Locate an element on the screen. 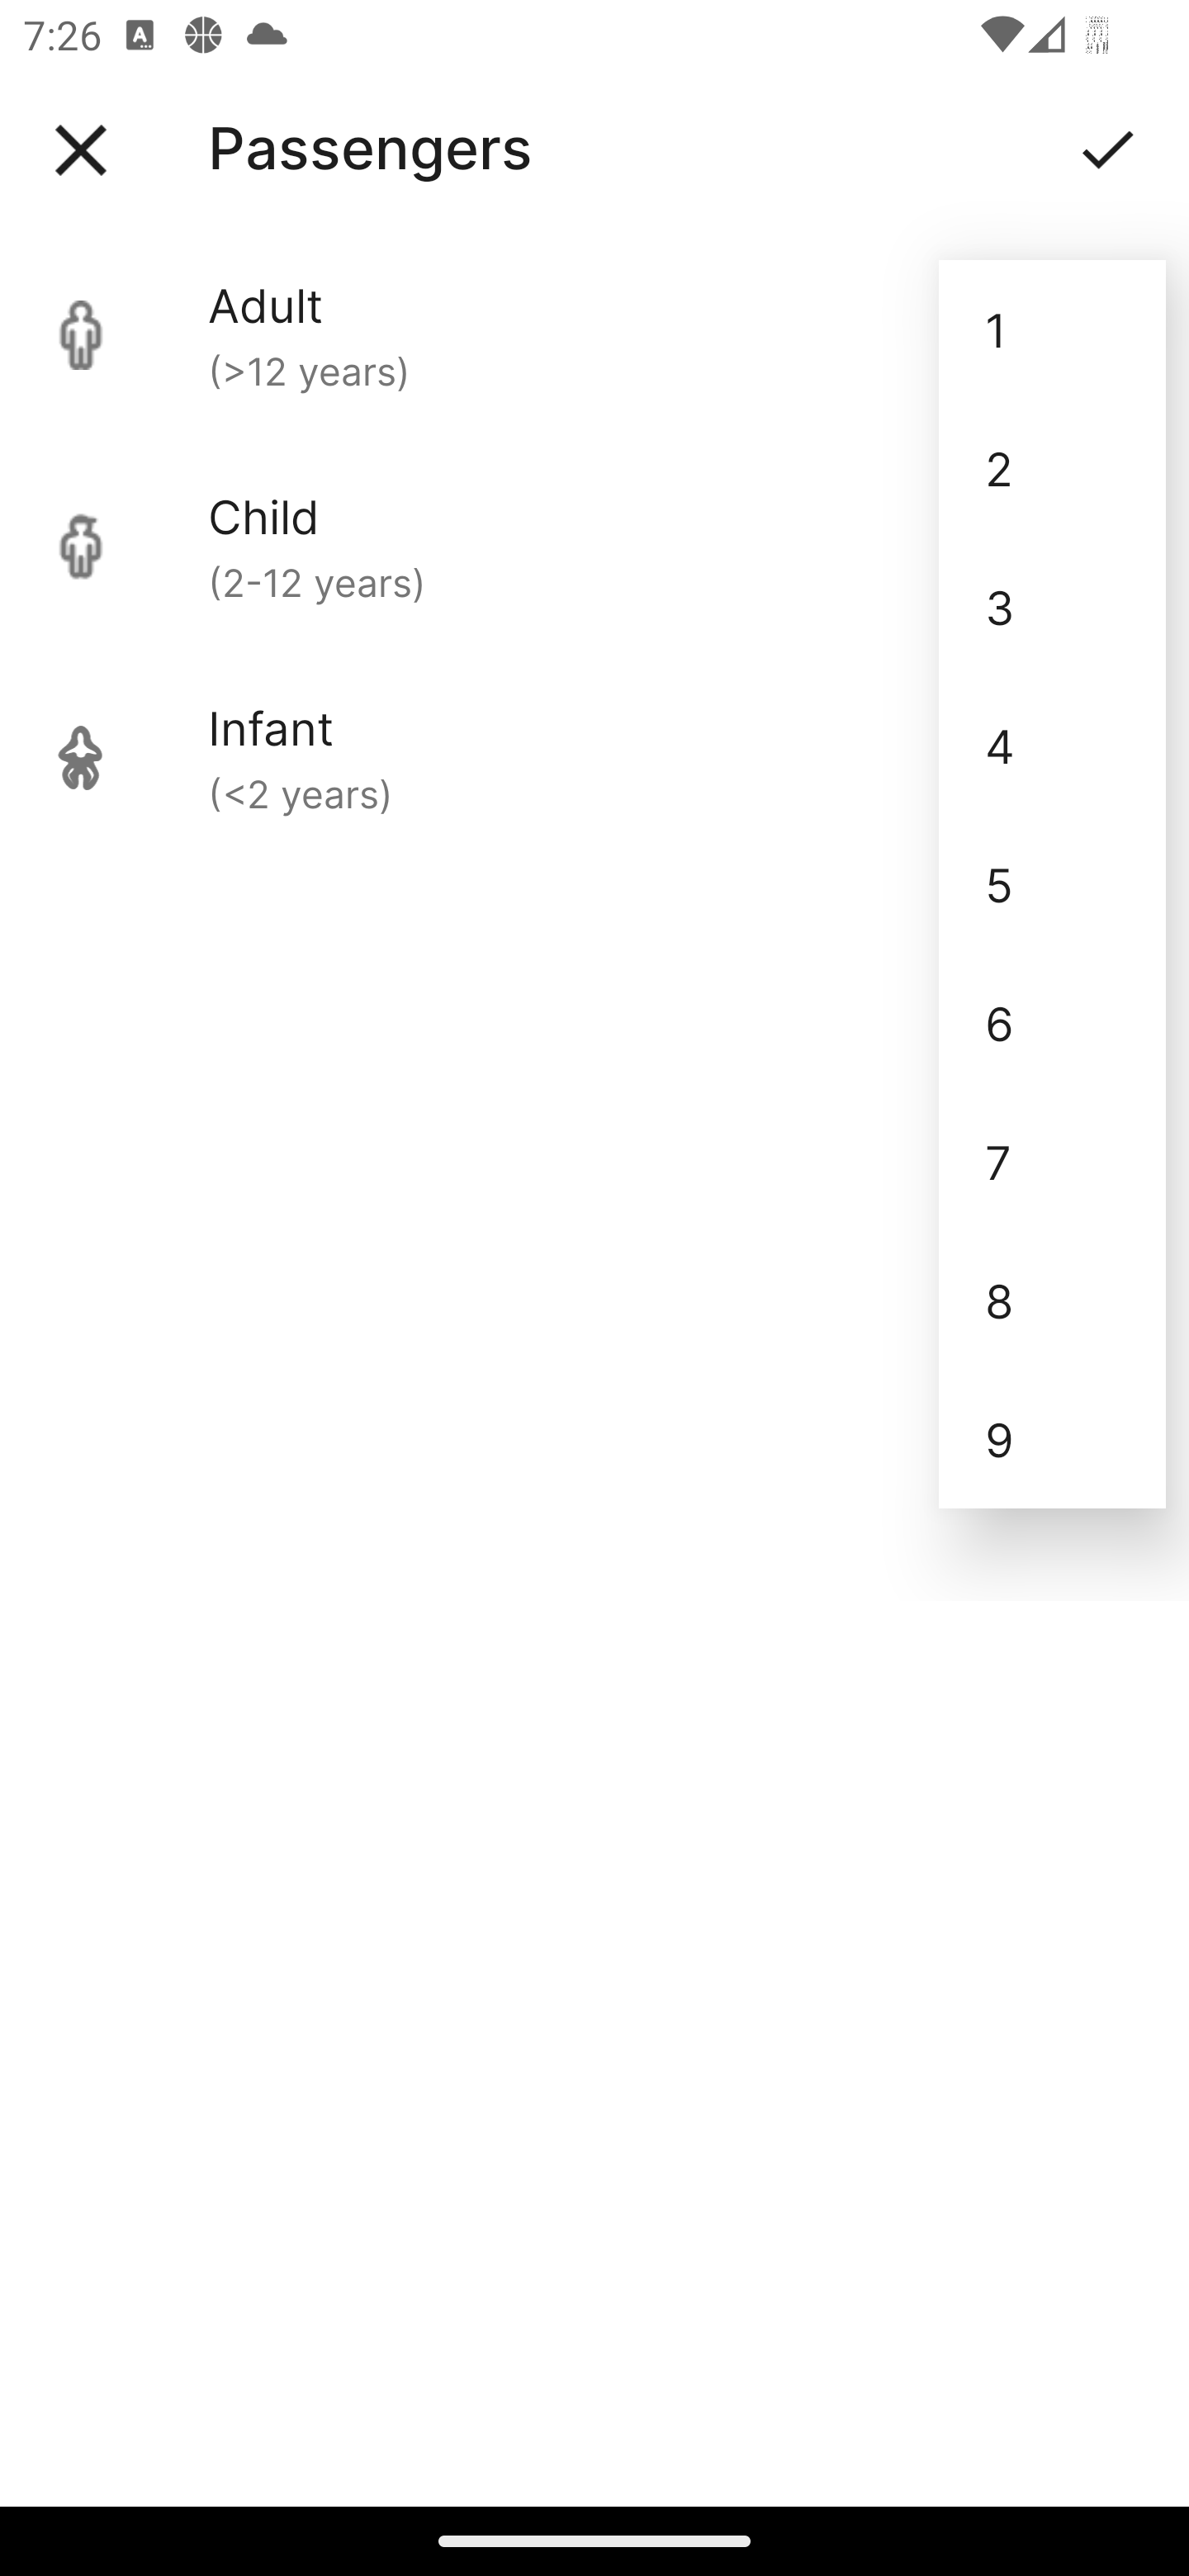 Image resolution: width=1189 pixels, height=2576 pixels. 5 is located at coordinates (1052, 883).